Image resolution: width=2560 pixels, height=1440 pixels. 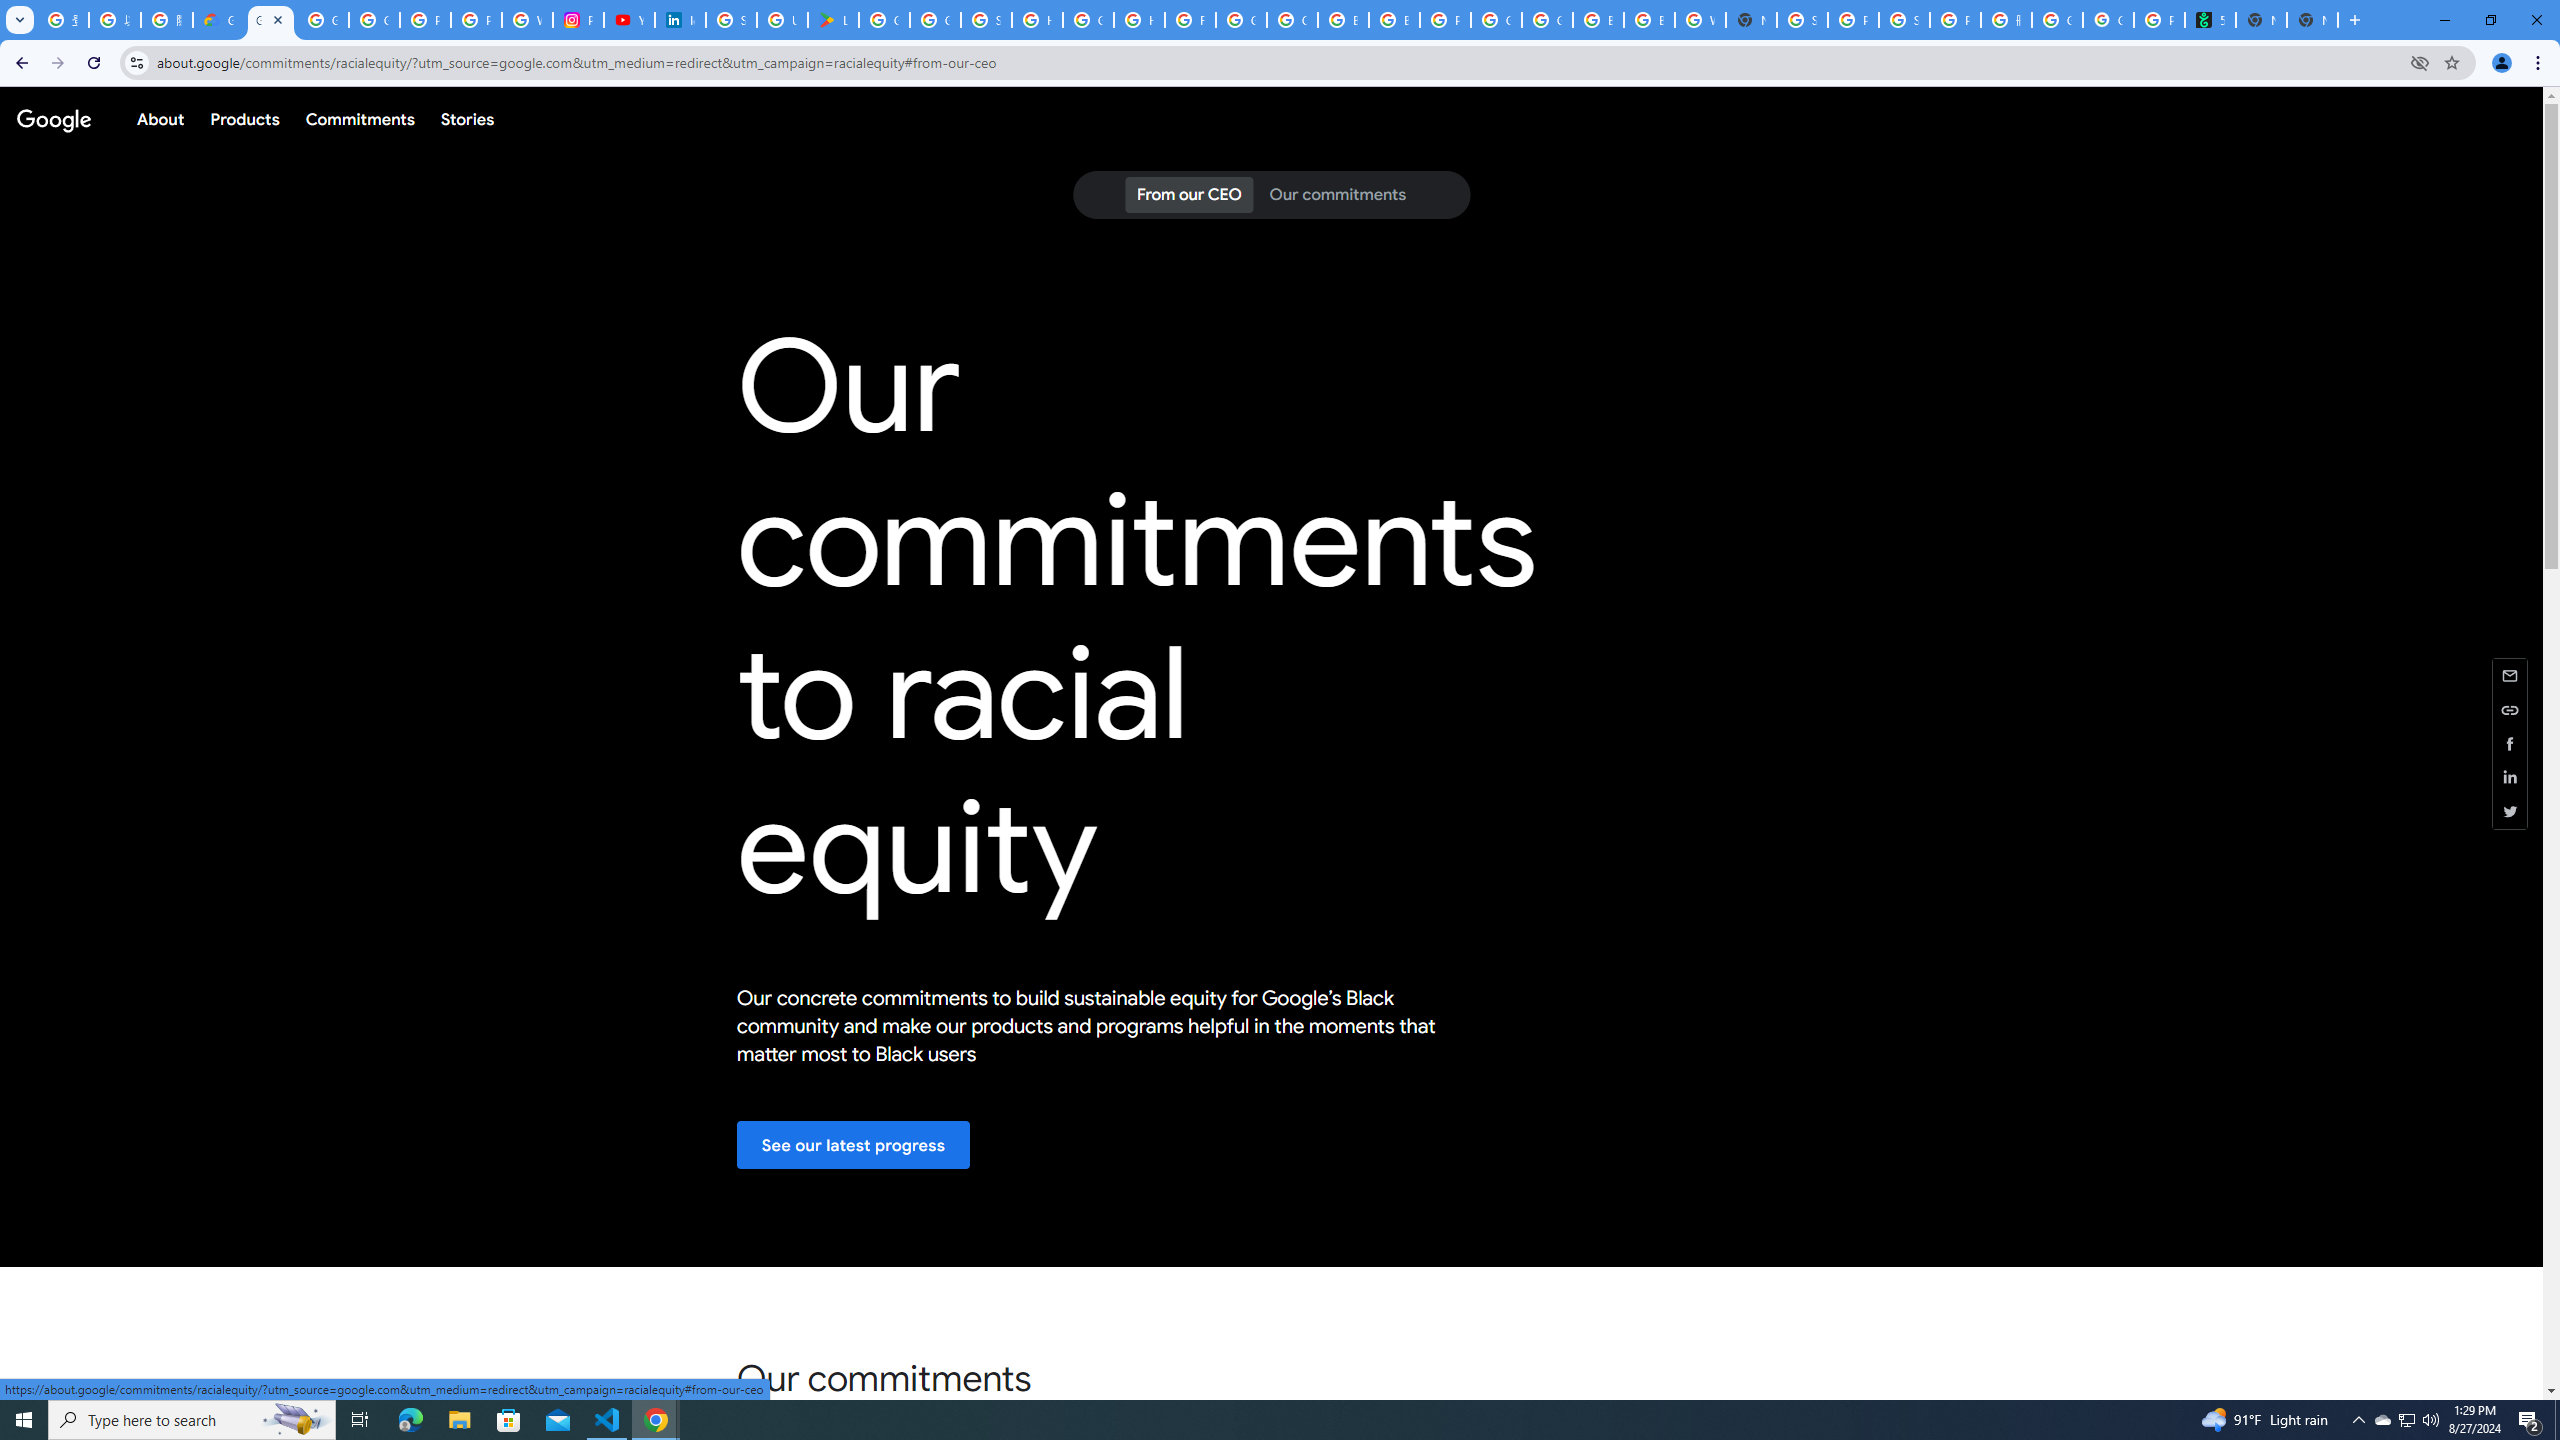 I want to click on Google Cloud Platform, so click(x=1547, y=20).